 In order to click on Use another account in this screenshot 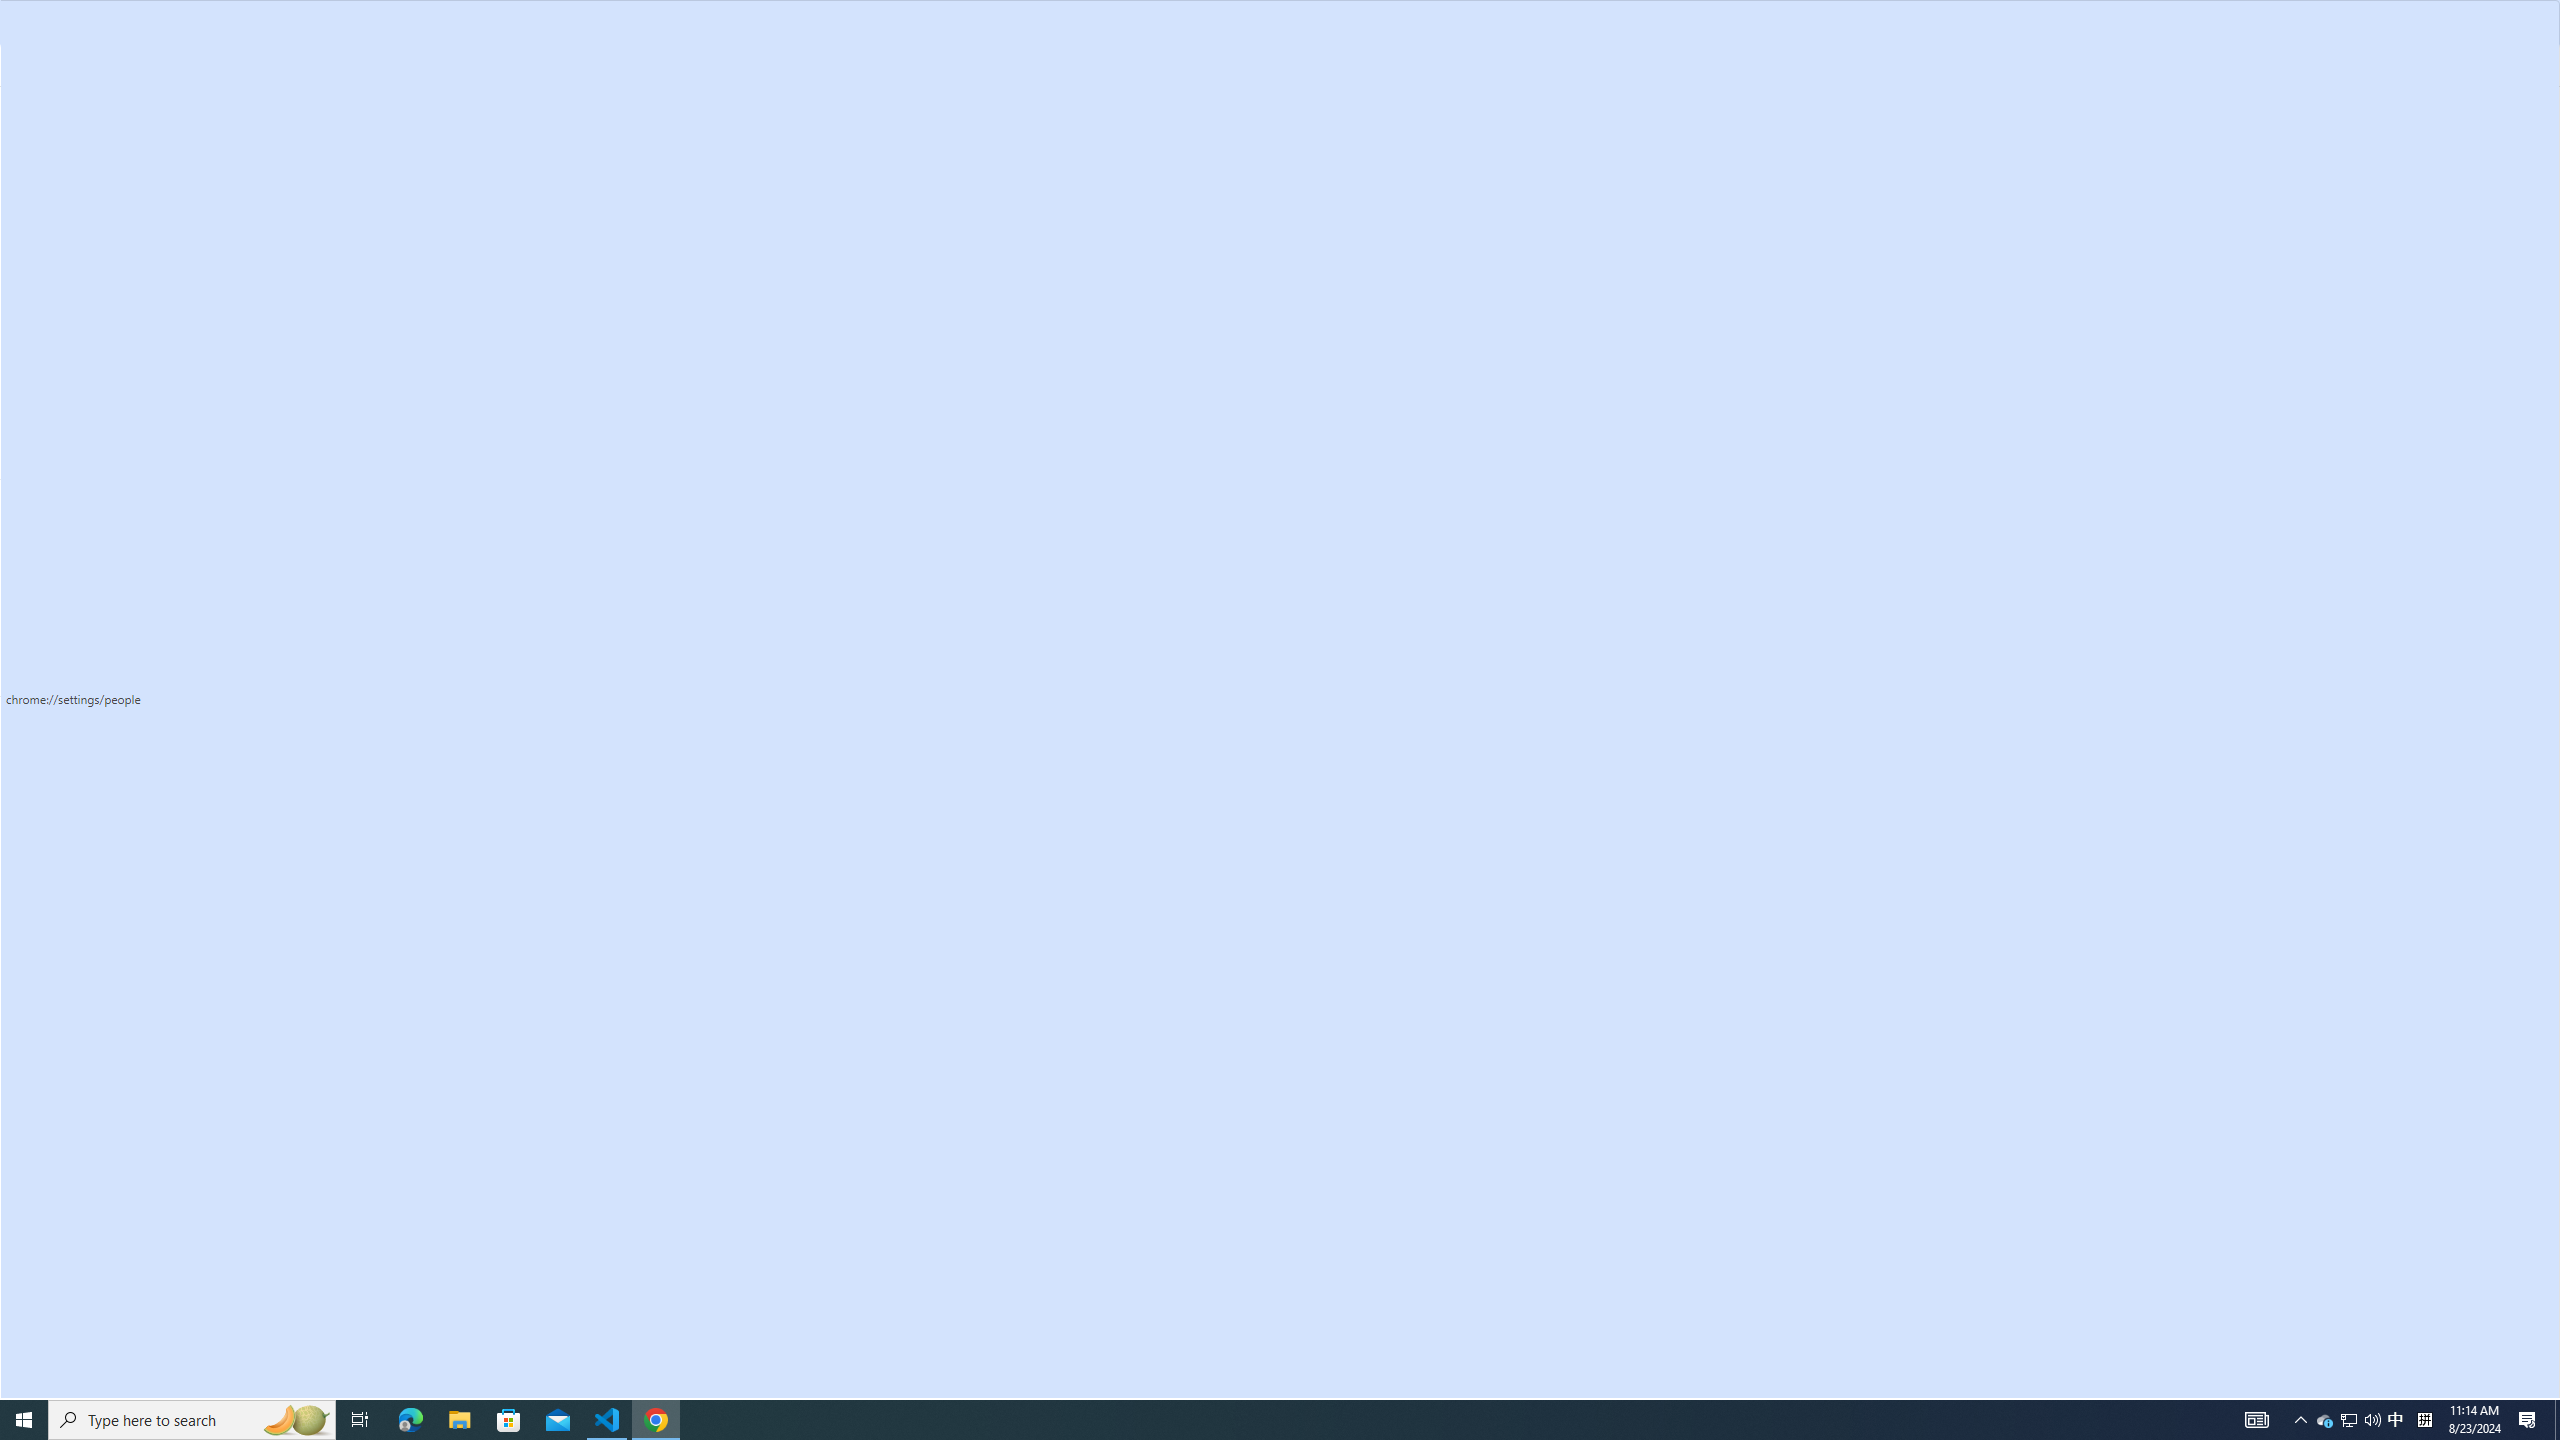, I will do `click(1433, 430)`.